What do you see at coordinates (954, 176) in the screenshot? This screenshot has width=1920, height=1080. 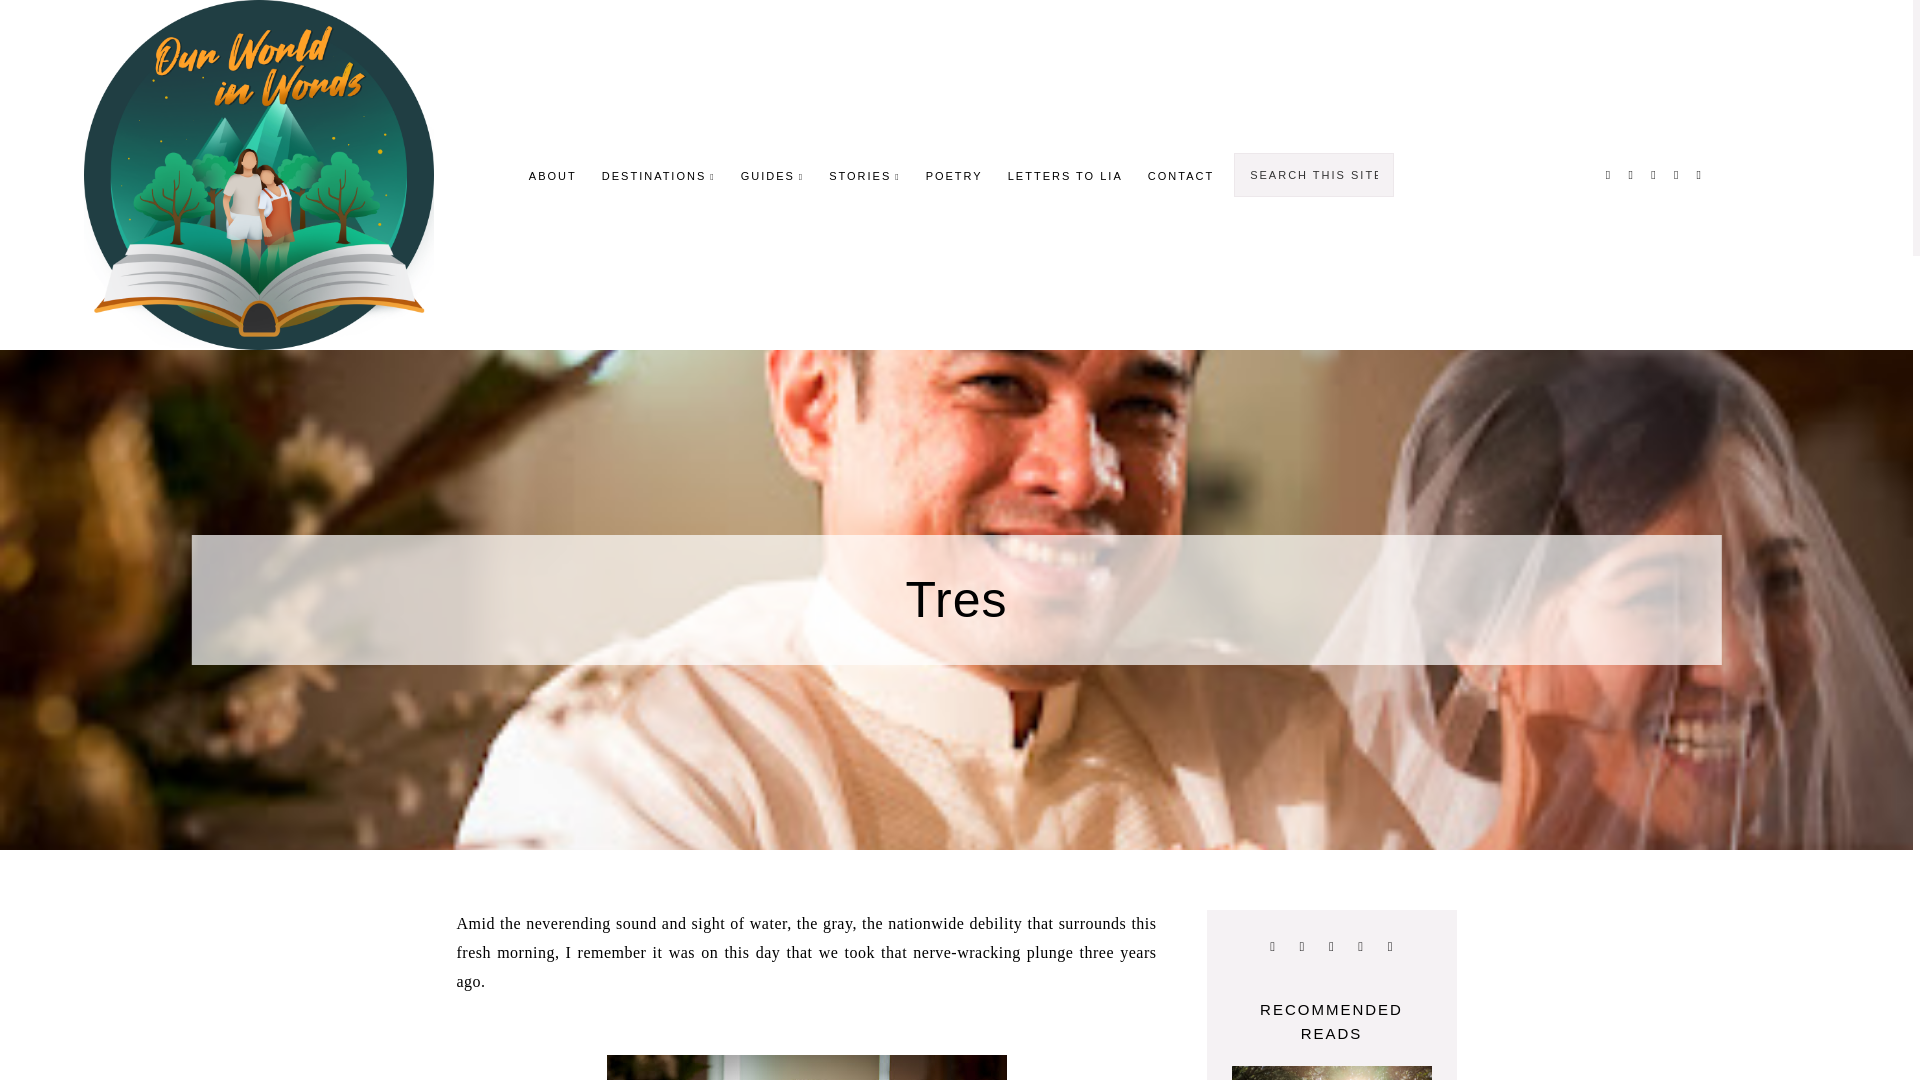 I see `POETRY` at bounding box center [954, 176].